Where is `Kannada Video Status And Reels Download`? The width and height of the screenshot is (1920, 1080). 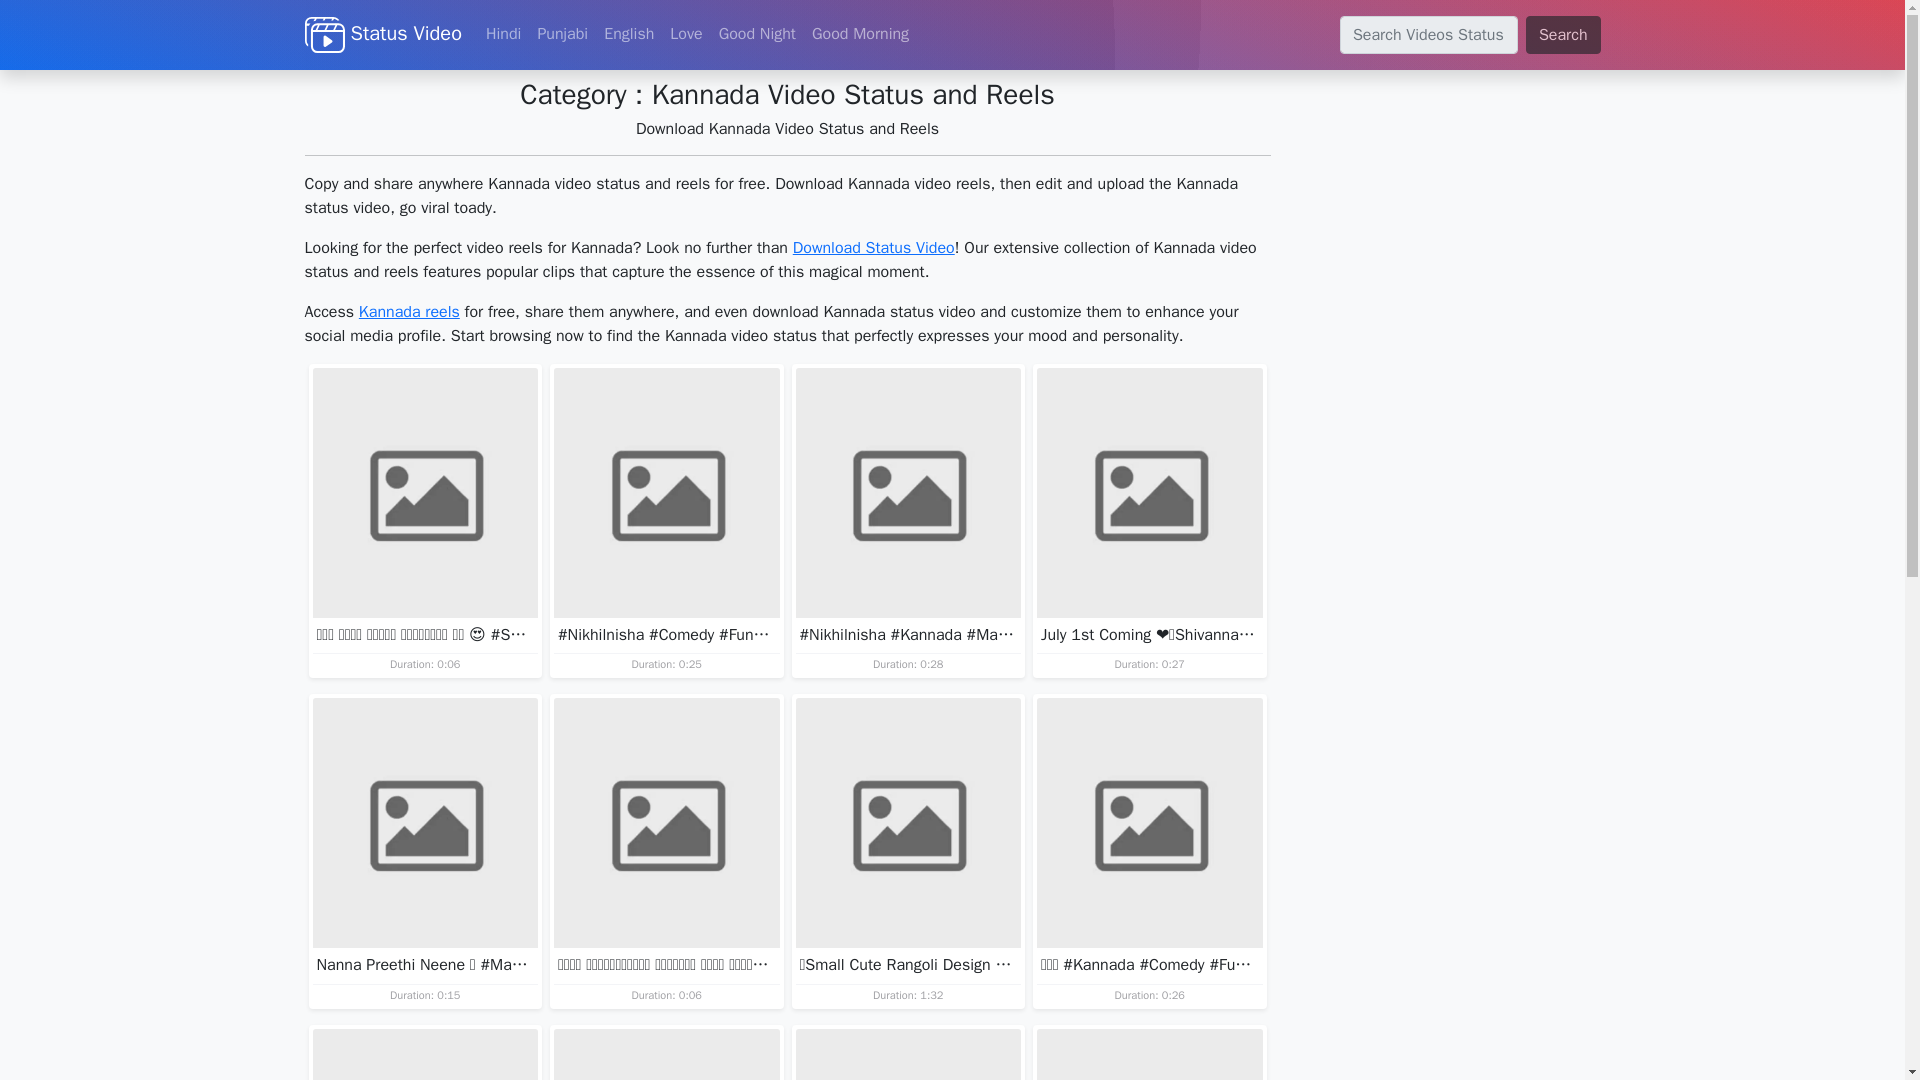
Kannada Video Status And Reels Download is located at coordinates (323, 35).